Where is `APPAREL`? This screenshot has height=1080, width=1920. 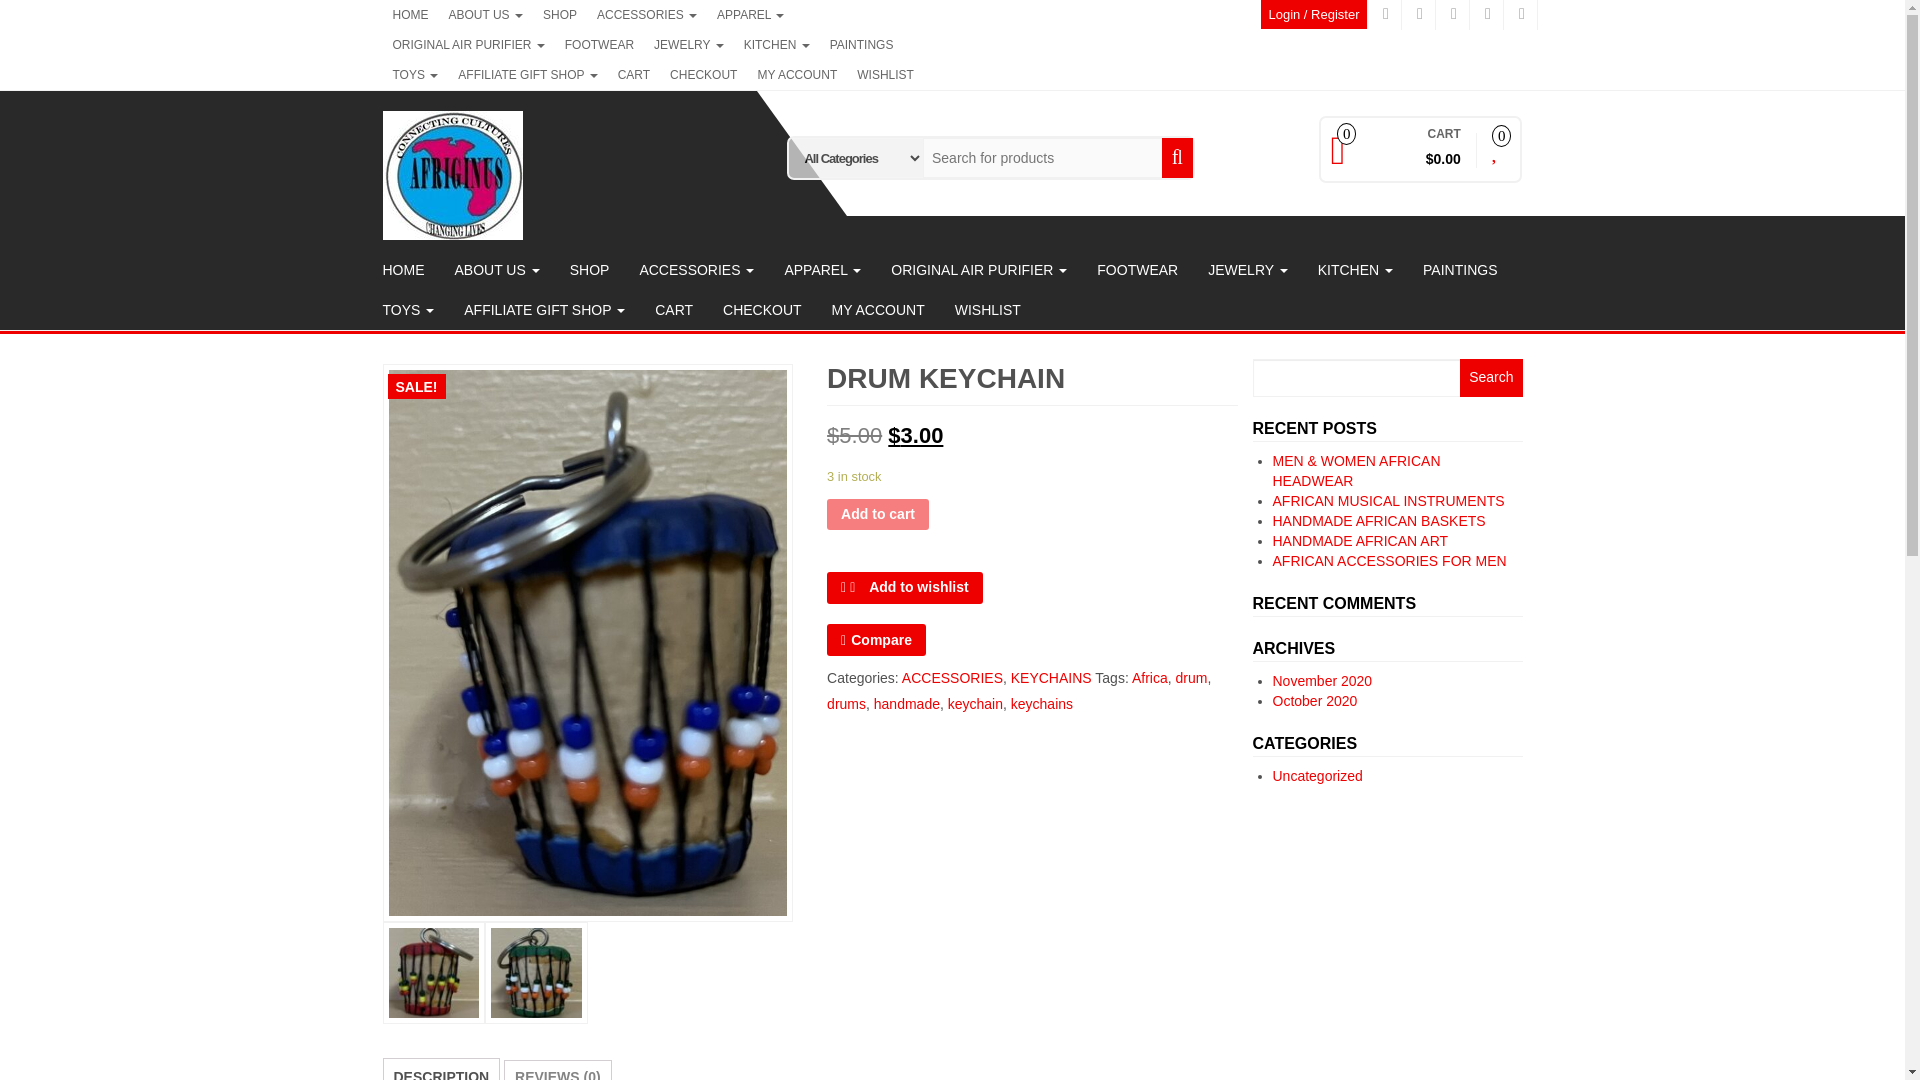
APPAREL is located at coordinates (750, 15).